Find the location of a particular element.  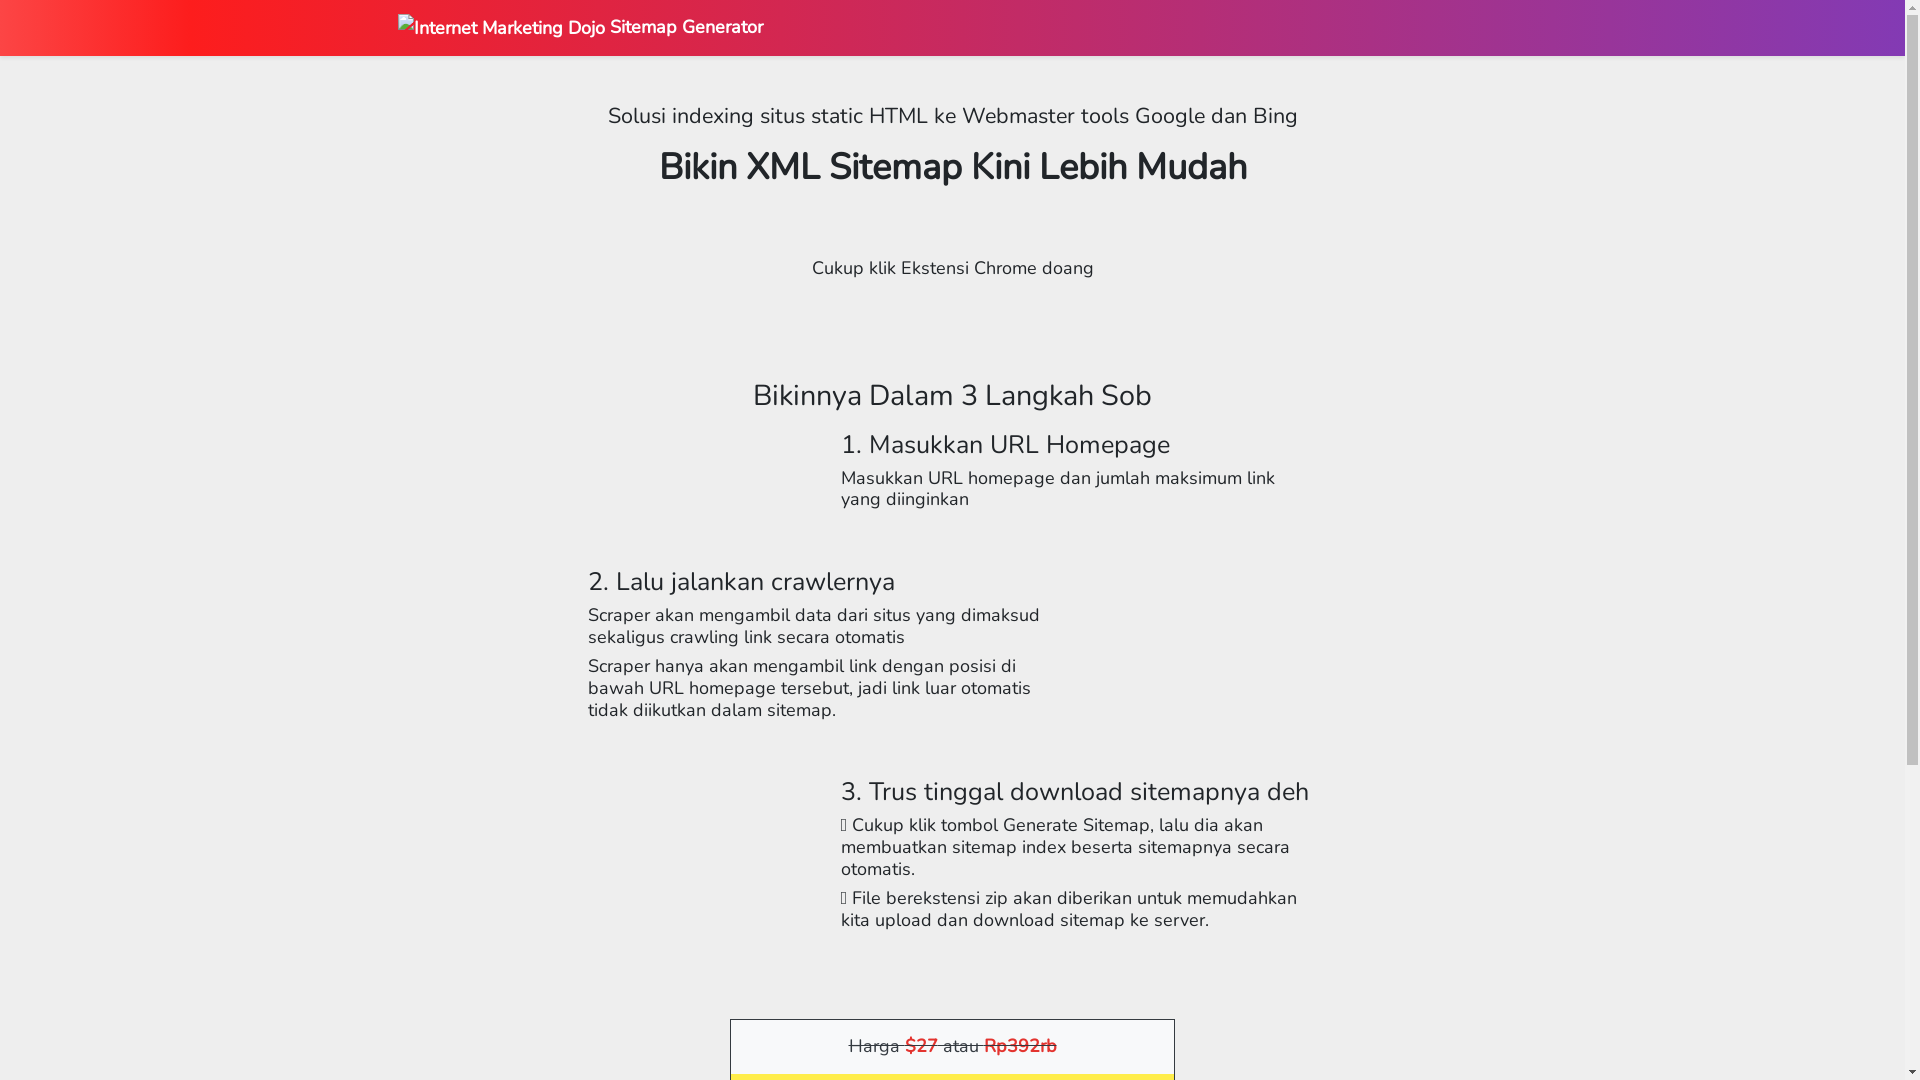

Sitemap Generator is located at coordinates (580, 28).